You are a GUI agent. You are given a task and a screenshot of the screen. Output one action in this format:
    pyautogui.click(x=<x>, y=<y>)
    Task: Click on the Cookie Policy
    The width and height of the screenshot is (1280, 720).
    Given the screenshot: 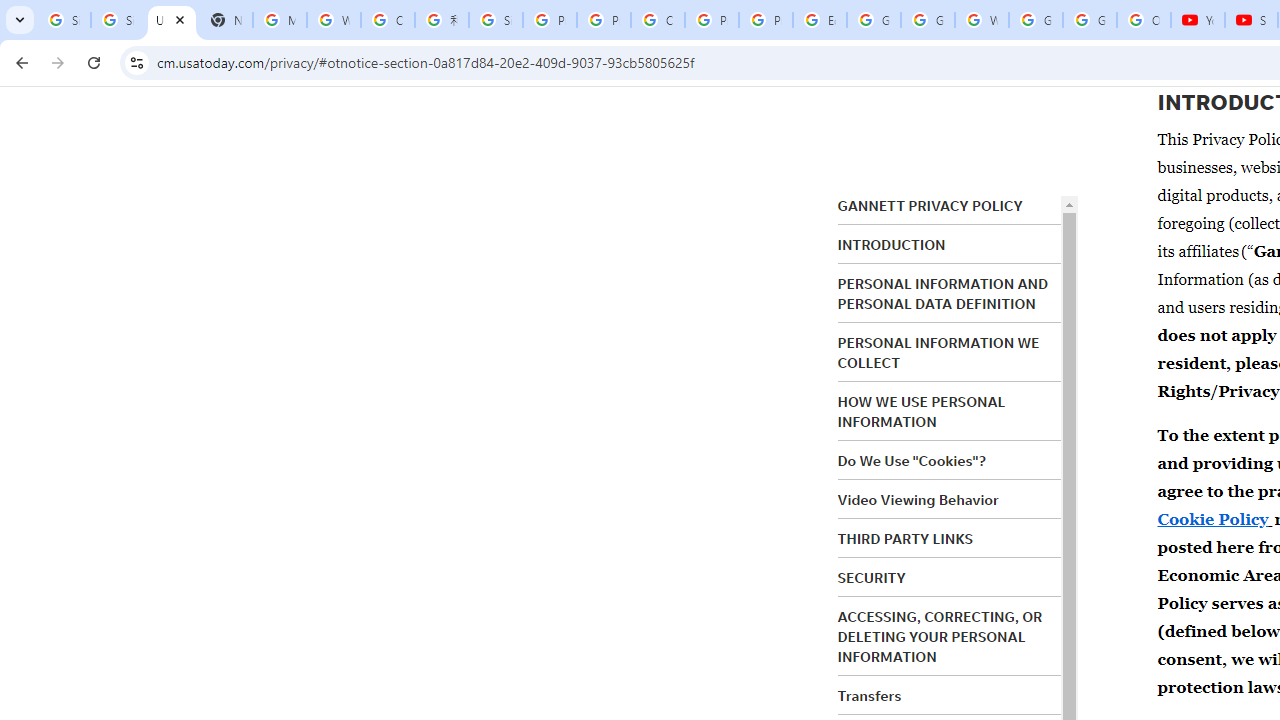 What is the action you would take?
    pyautogui.click(x=1212, y=519)
    